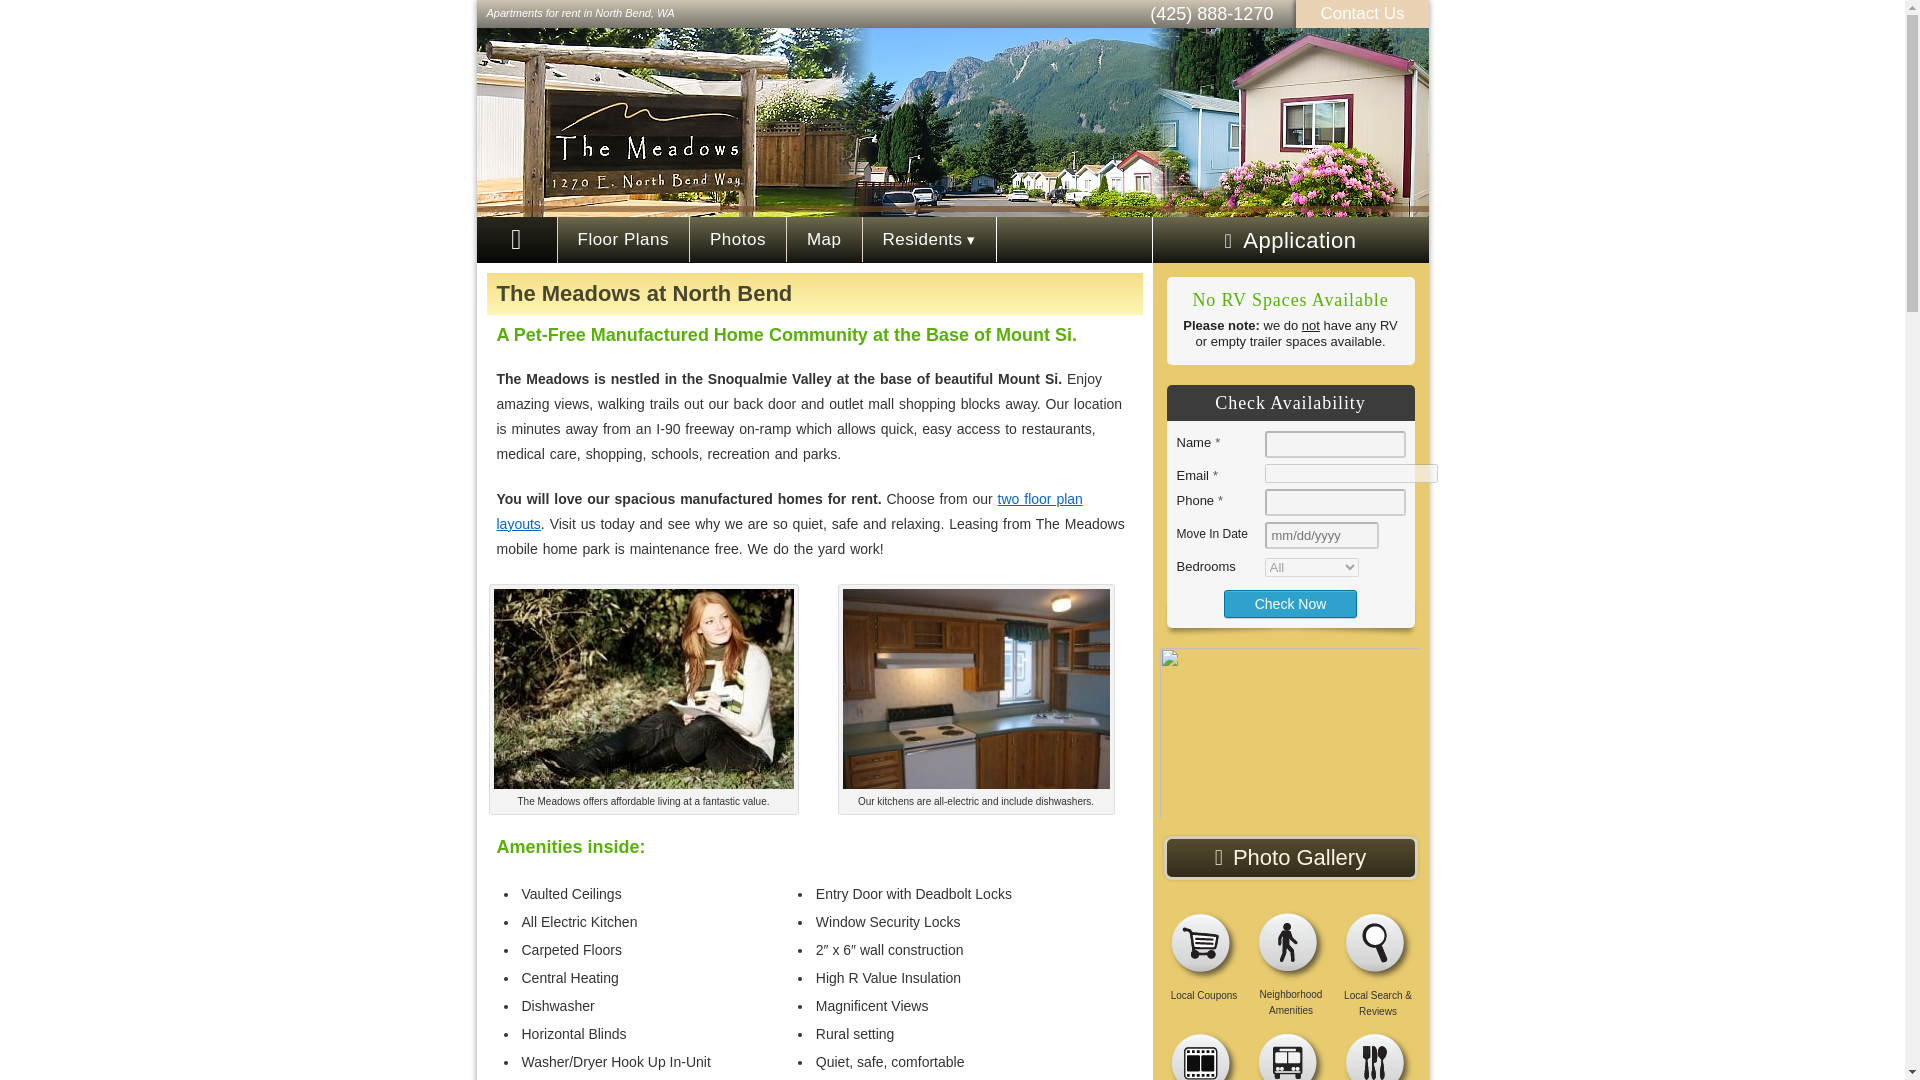  What do you see at coordinates (788, 512) in the screenshot?
I see `two floor plan layouts` at bounding box center [788, 512].